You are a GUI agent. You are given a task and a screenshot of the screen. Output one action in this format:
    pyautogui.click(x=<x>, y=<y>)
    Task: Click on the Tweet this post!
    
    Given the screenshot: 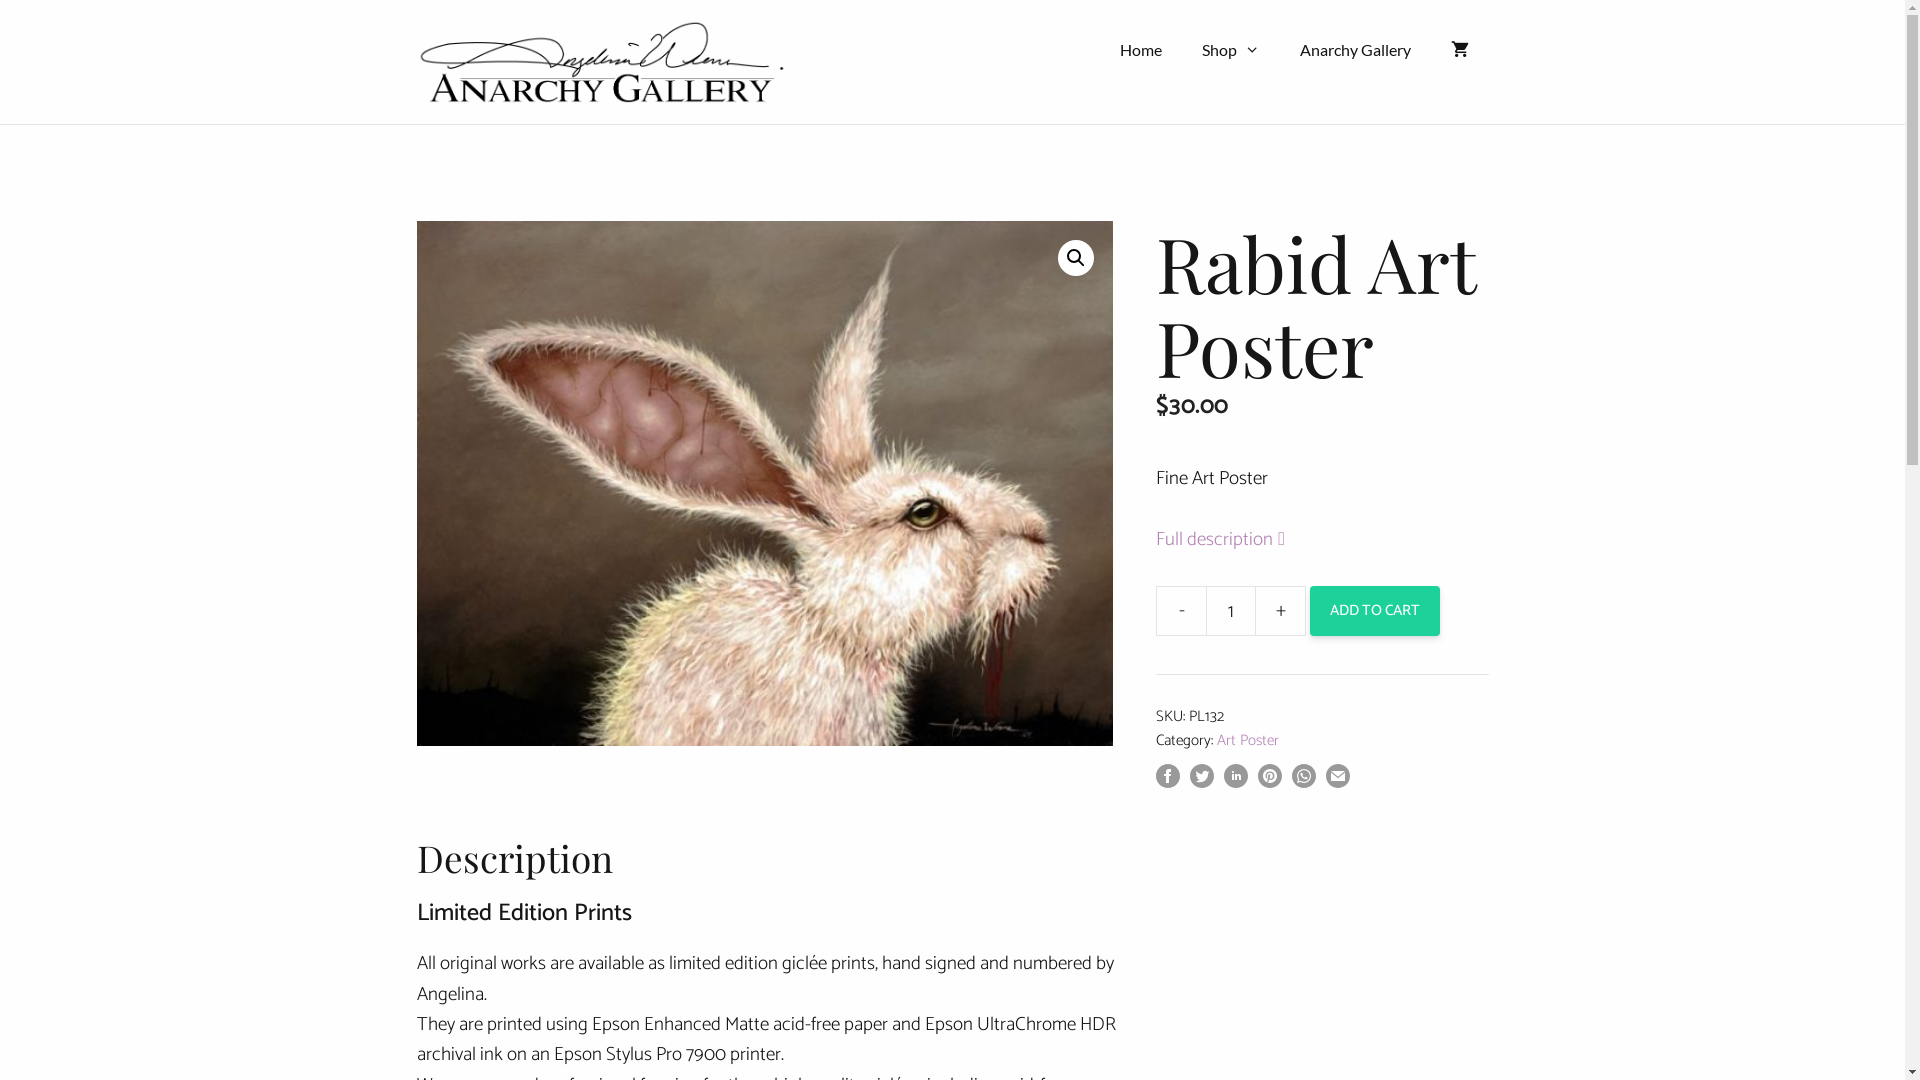 What is the action you would take?
    pyautogui.click(x=1202, y=782)
    